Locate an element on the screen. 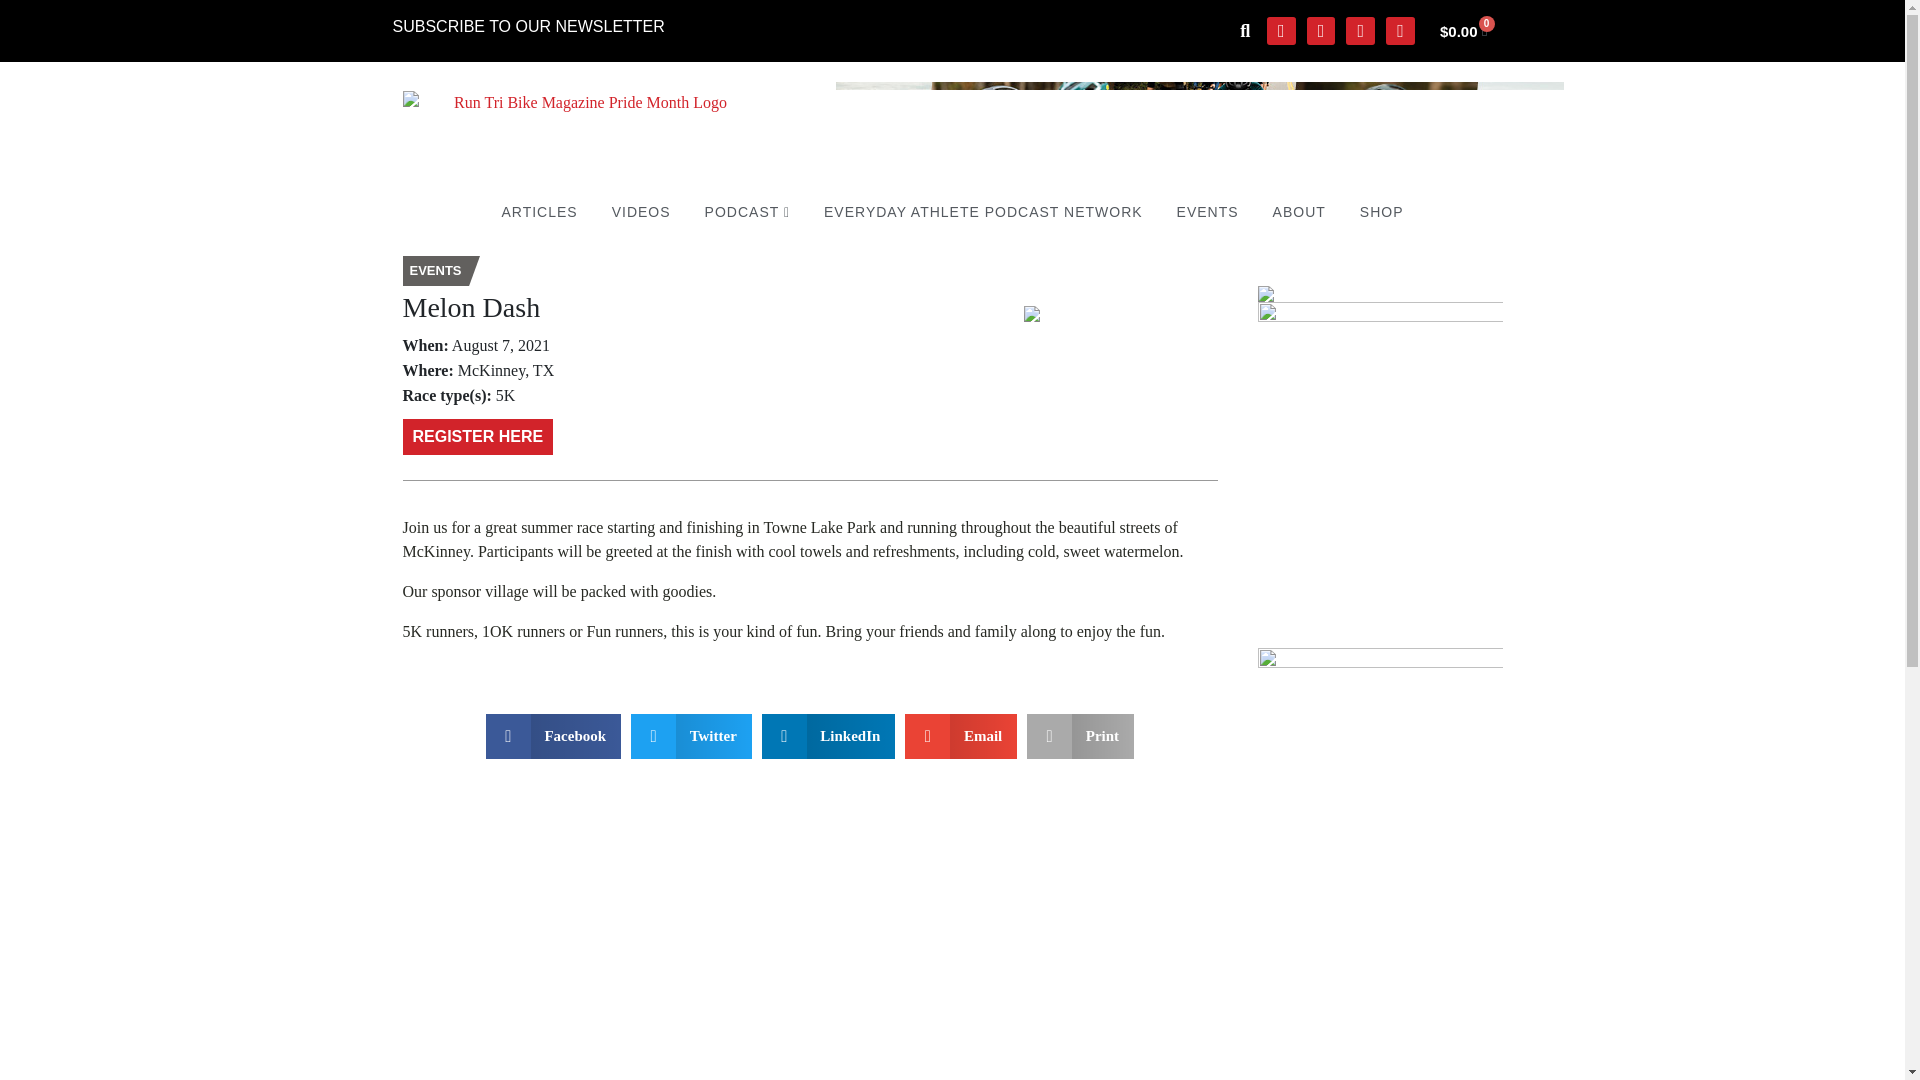  VIDEOS is located at coordinates (641, 212).